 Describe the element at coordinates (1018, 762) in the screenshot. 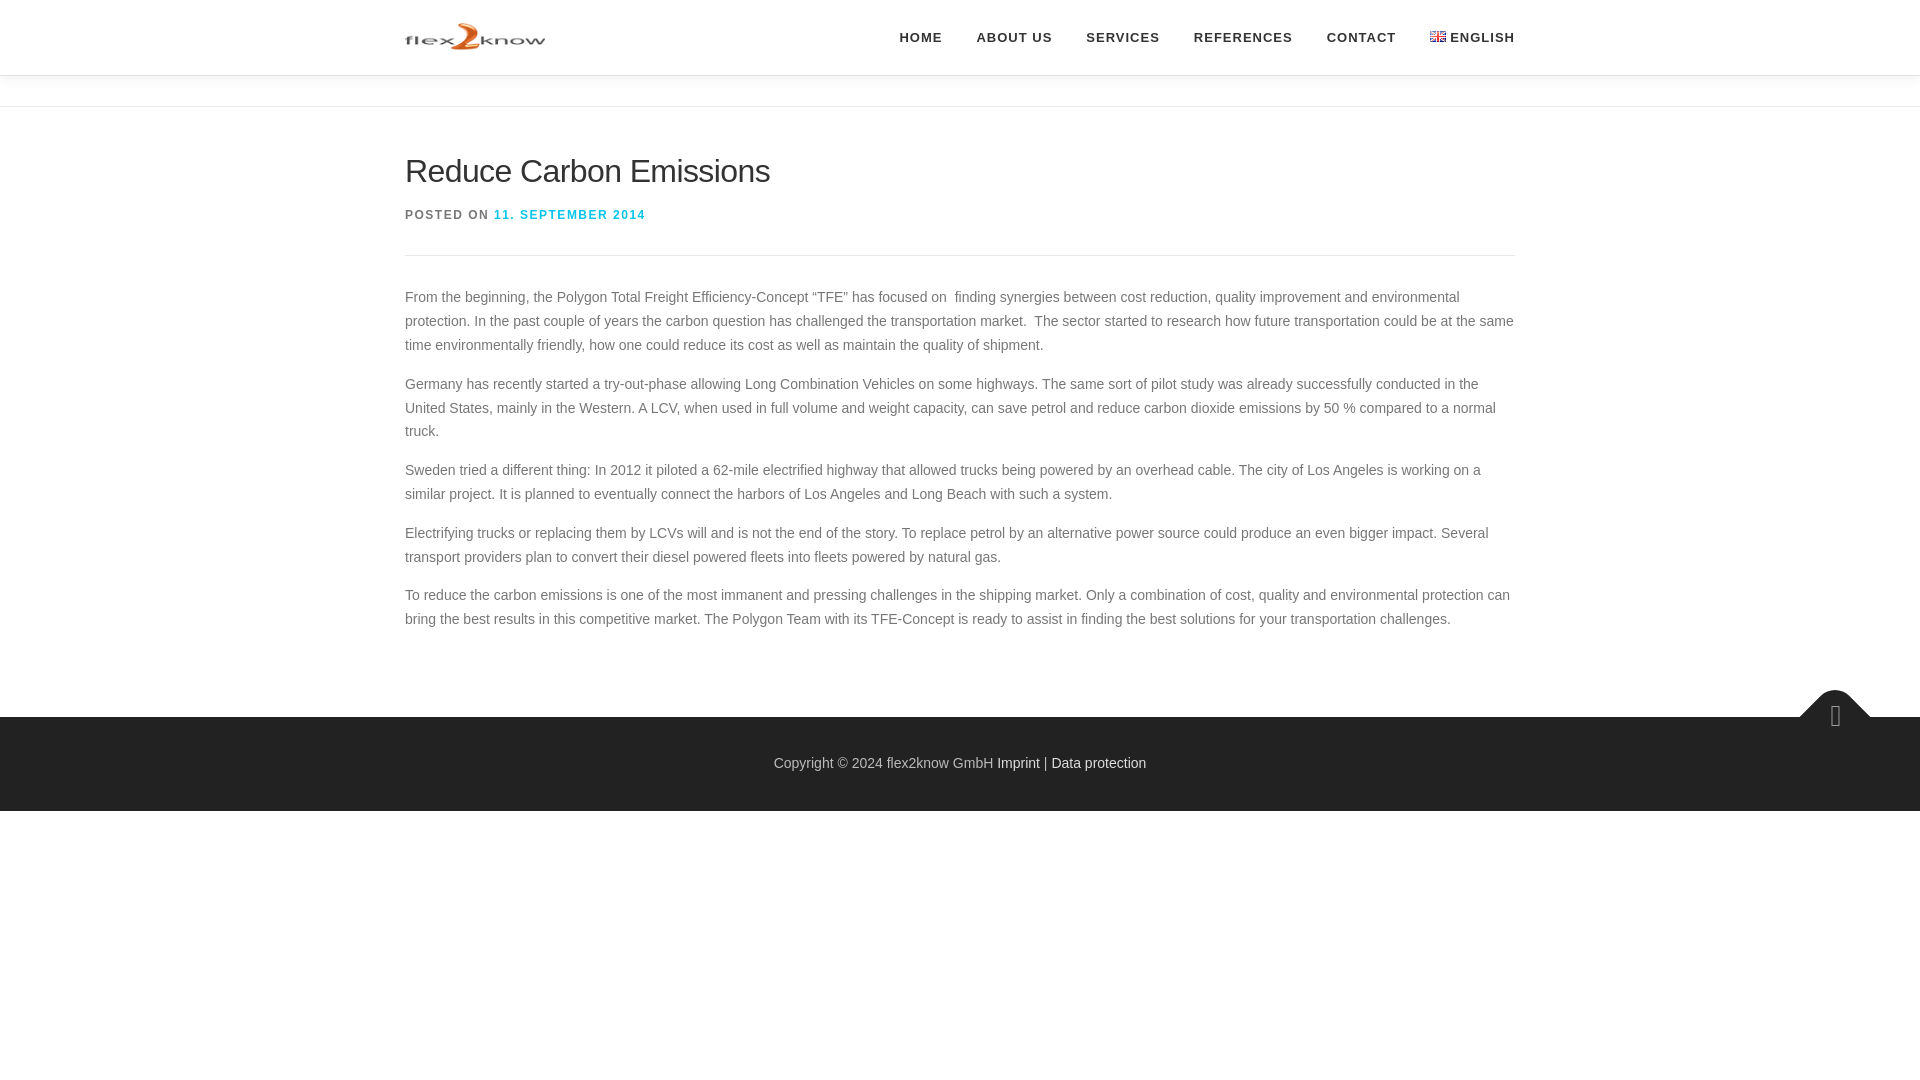

I see `Imprint` at that location.